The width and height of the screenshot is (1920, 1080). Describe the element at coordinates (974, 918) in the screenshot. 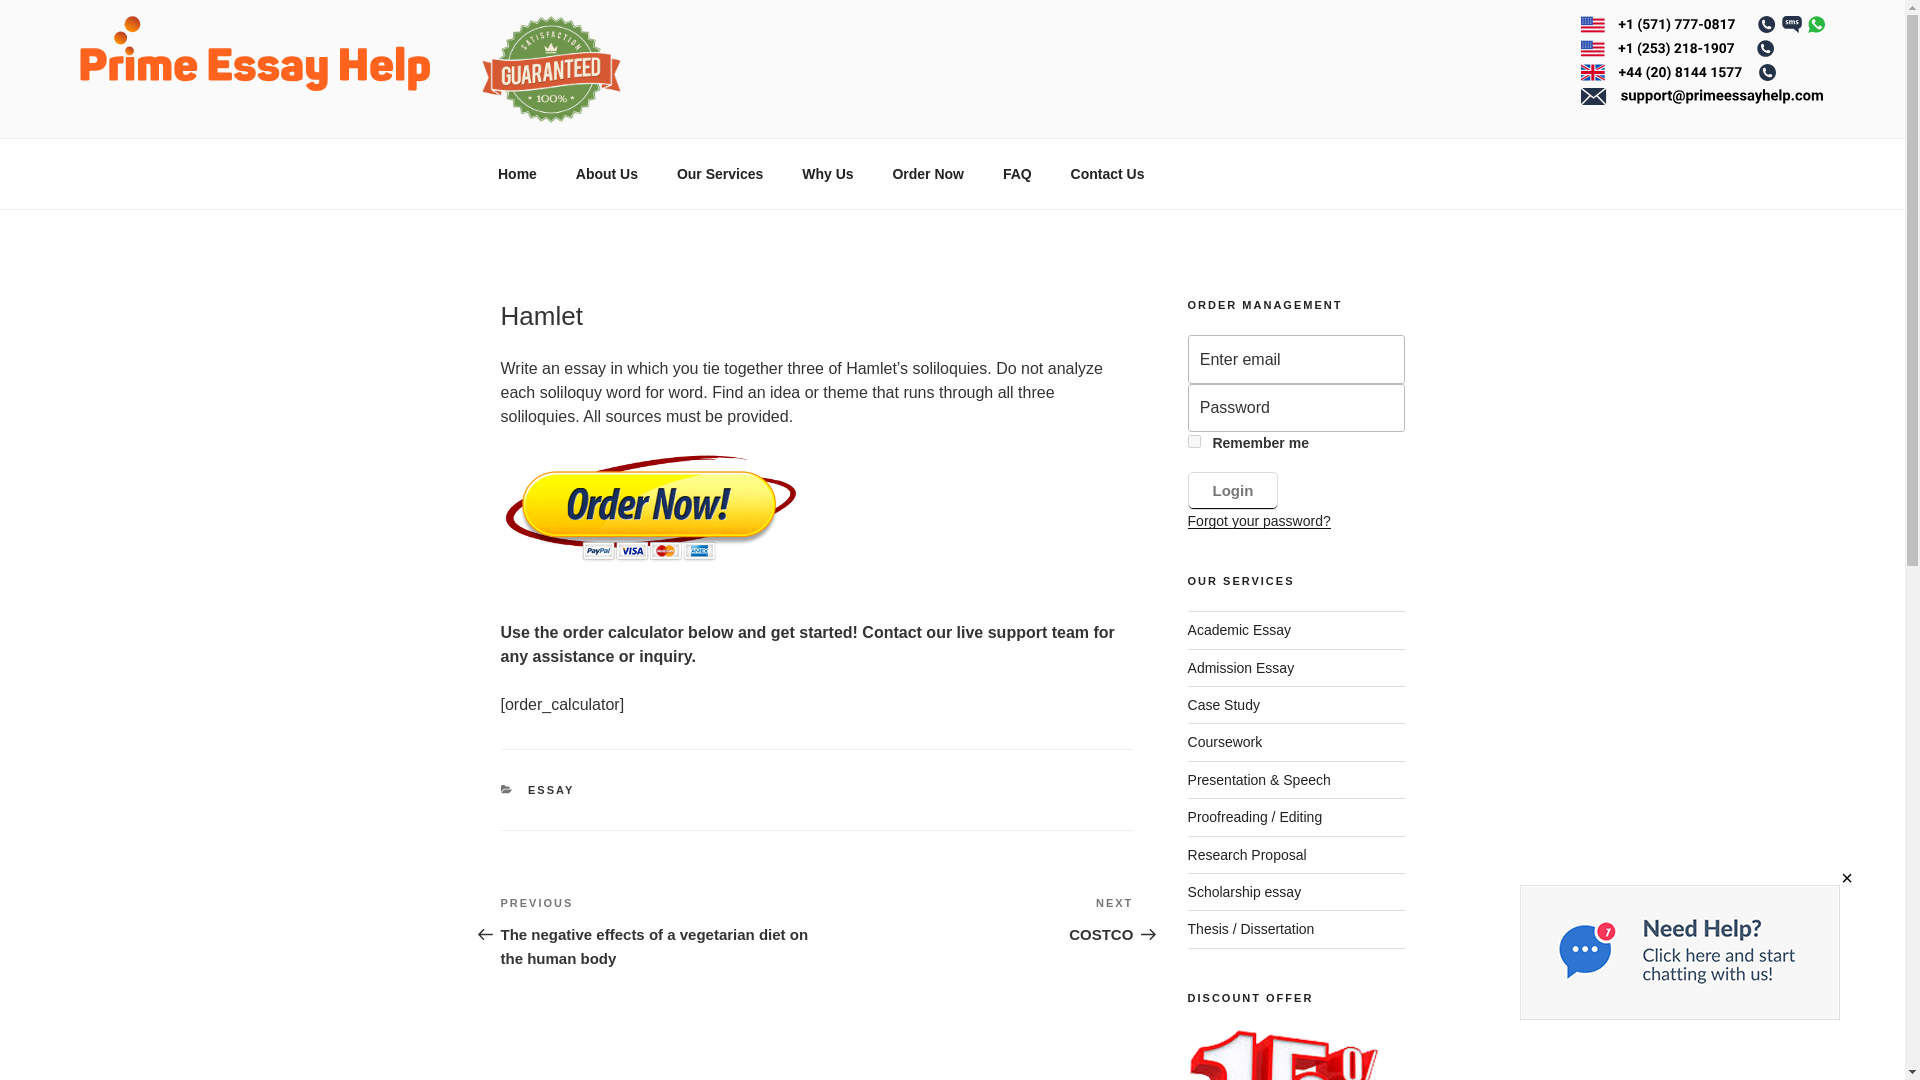

I see `Why Us` at that location.